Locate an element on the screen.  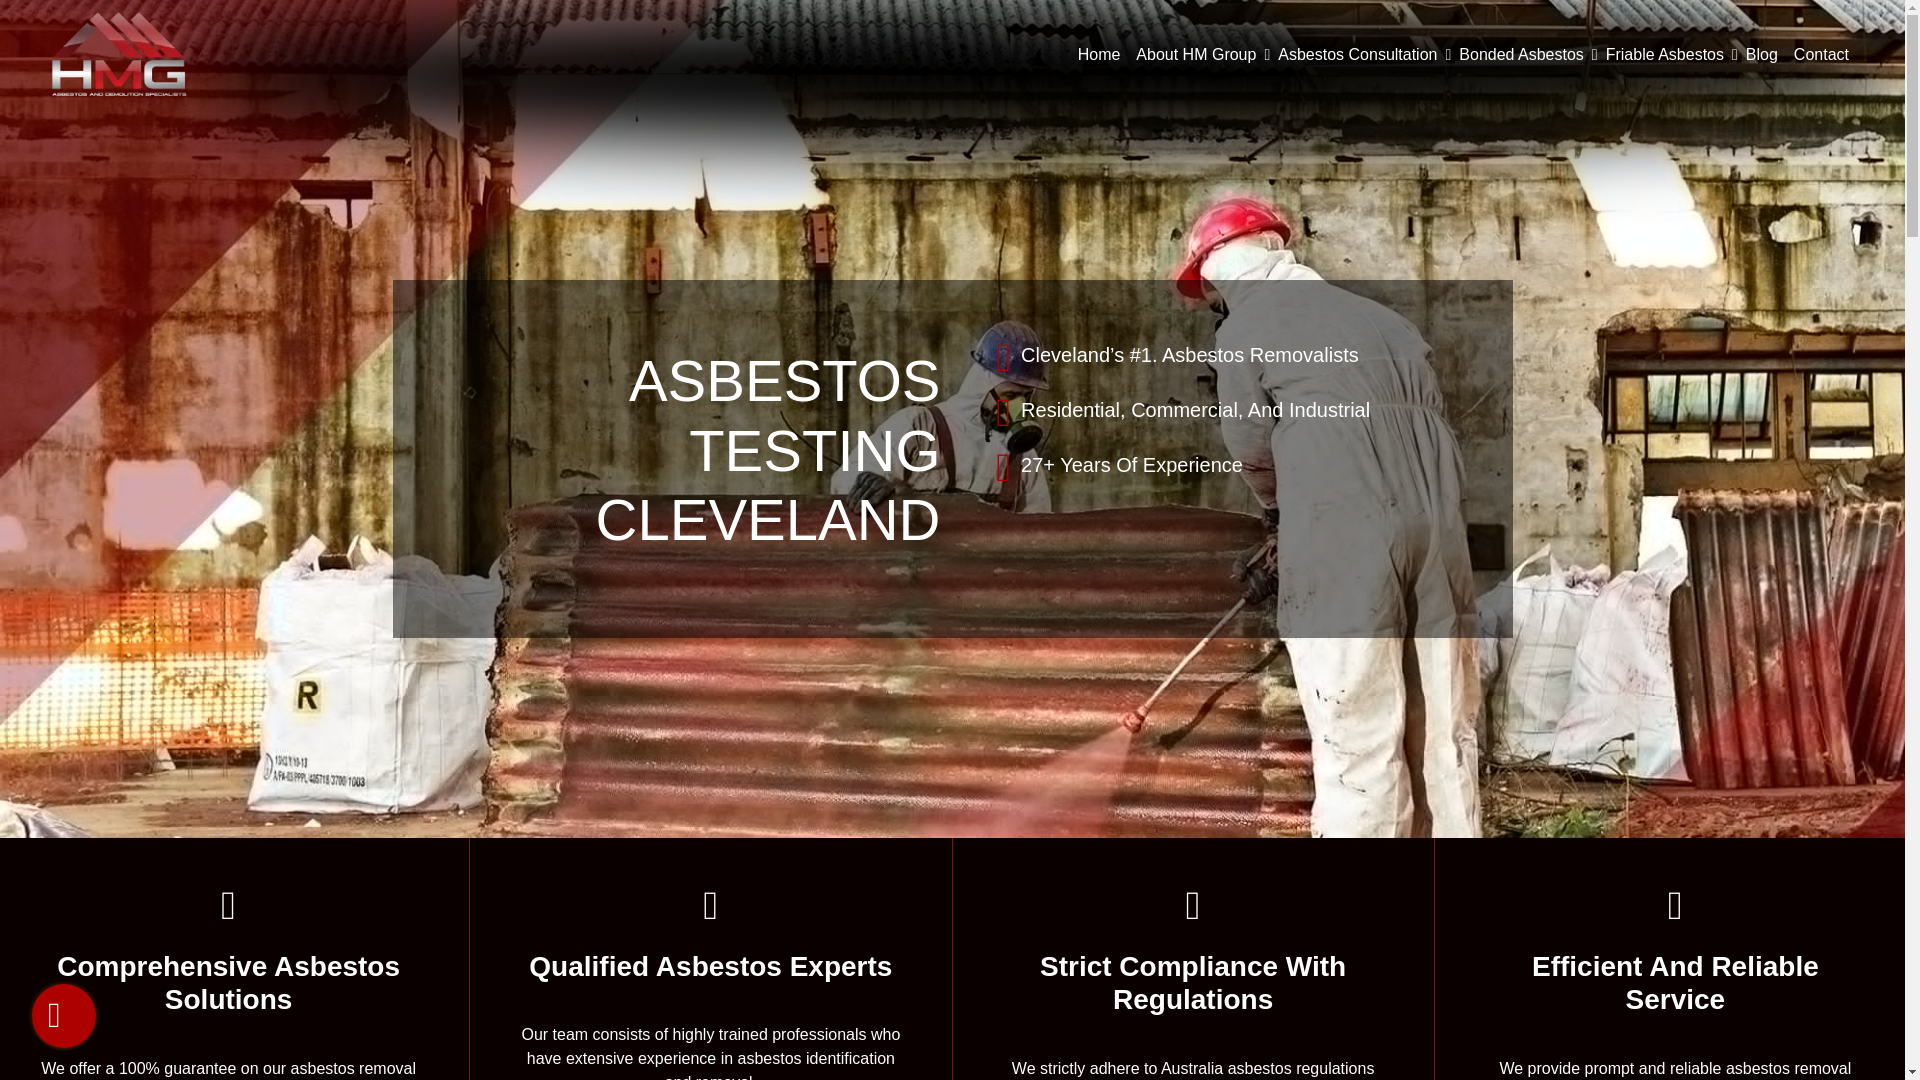
Home is located at coordinates (1098, 54).